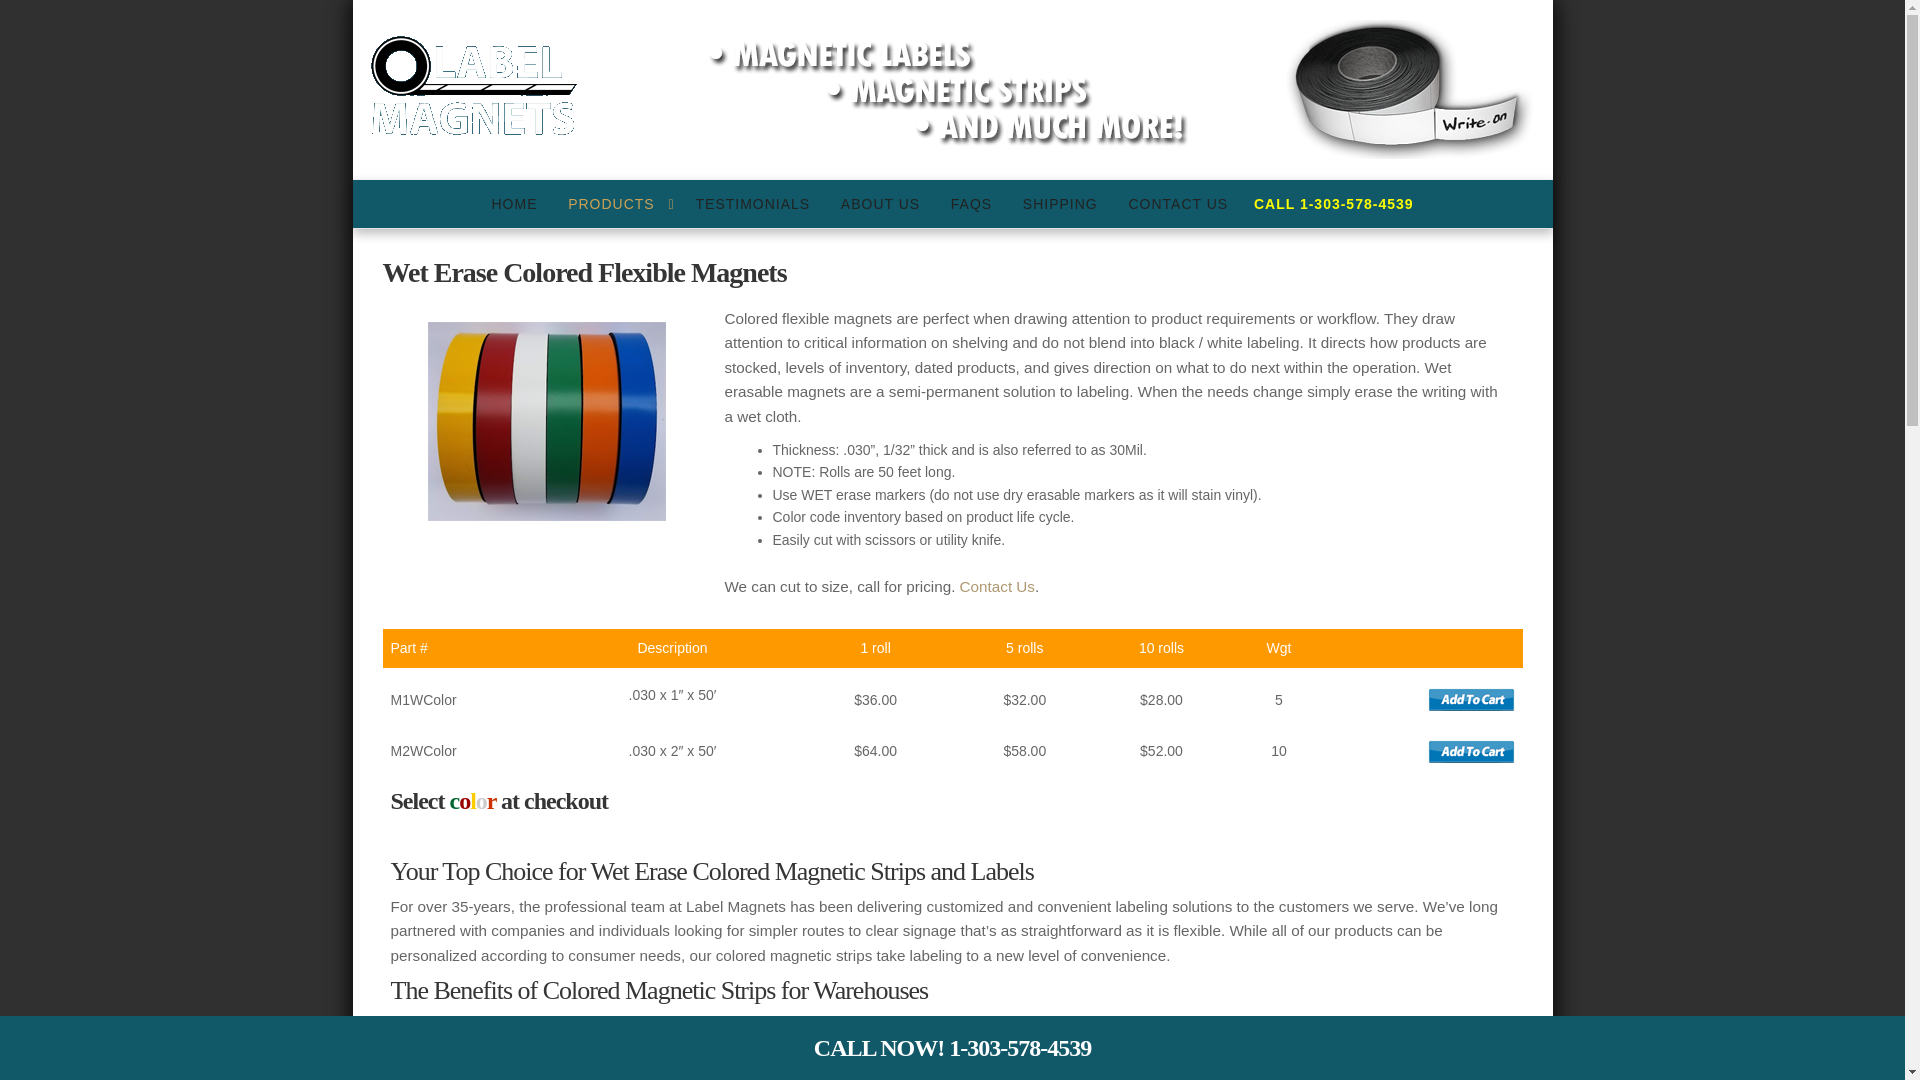 The height and width of the screenshot is (1080, 1920). I want to click on TESTIMONIALS  , so click(757, 204).